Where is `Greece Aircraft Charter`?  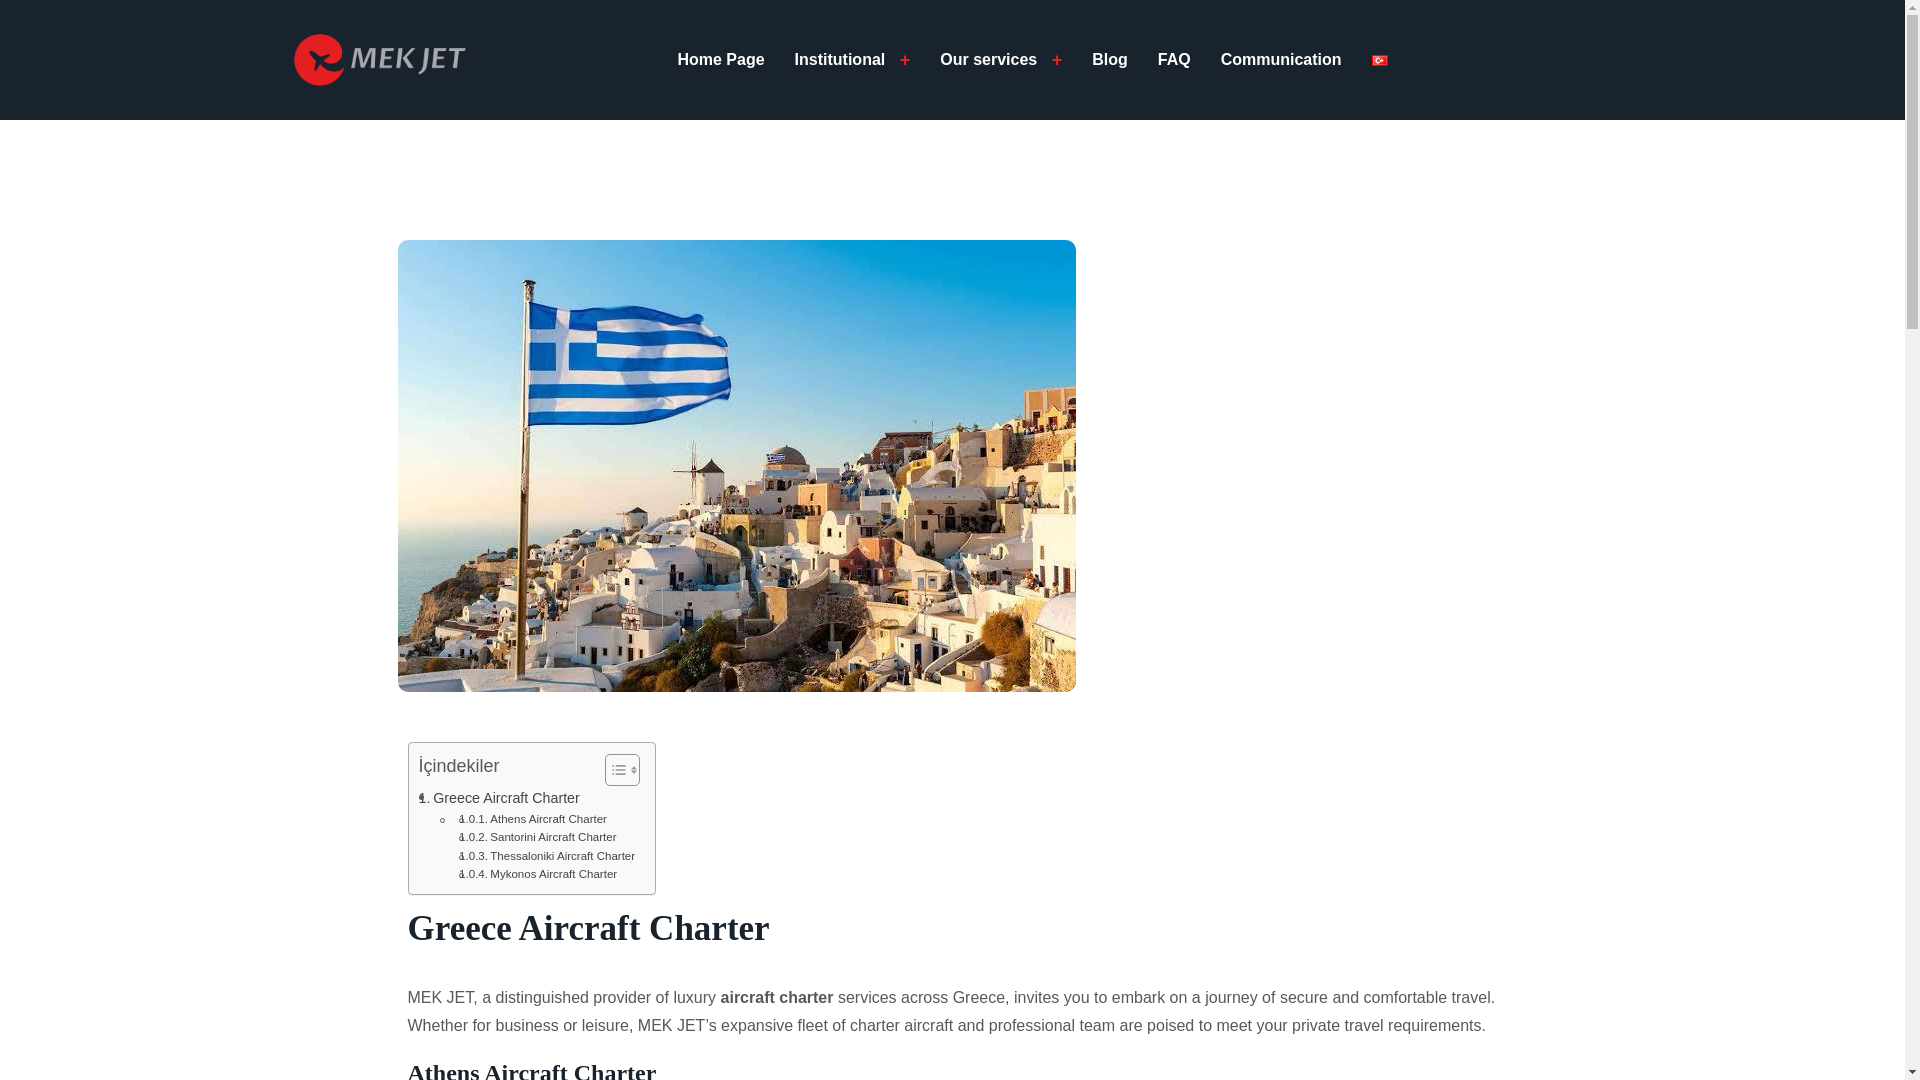 Greece Aircraft Charter is located at coordinates (498, 798).